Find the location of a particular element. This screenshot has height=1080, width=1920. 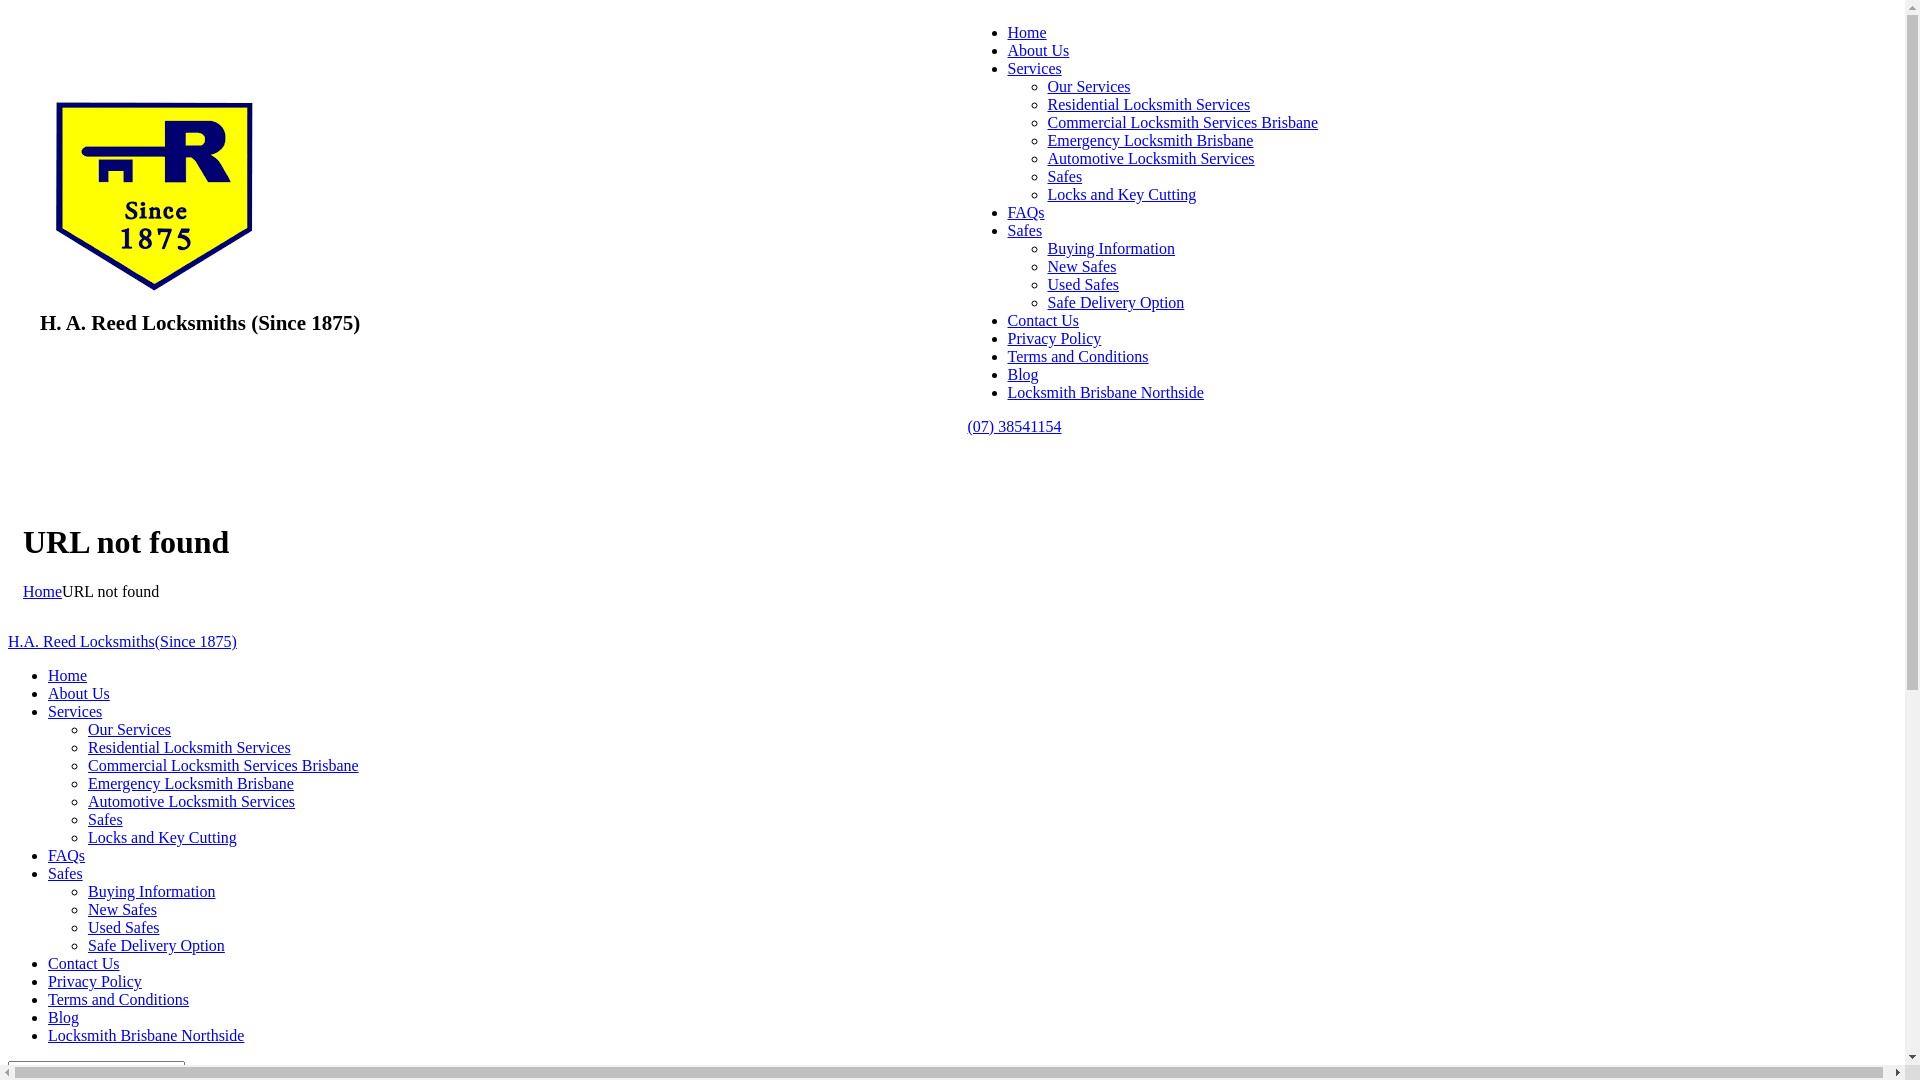

FAQs is located at coordinates (66, 856).